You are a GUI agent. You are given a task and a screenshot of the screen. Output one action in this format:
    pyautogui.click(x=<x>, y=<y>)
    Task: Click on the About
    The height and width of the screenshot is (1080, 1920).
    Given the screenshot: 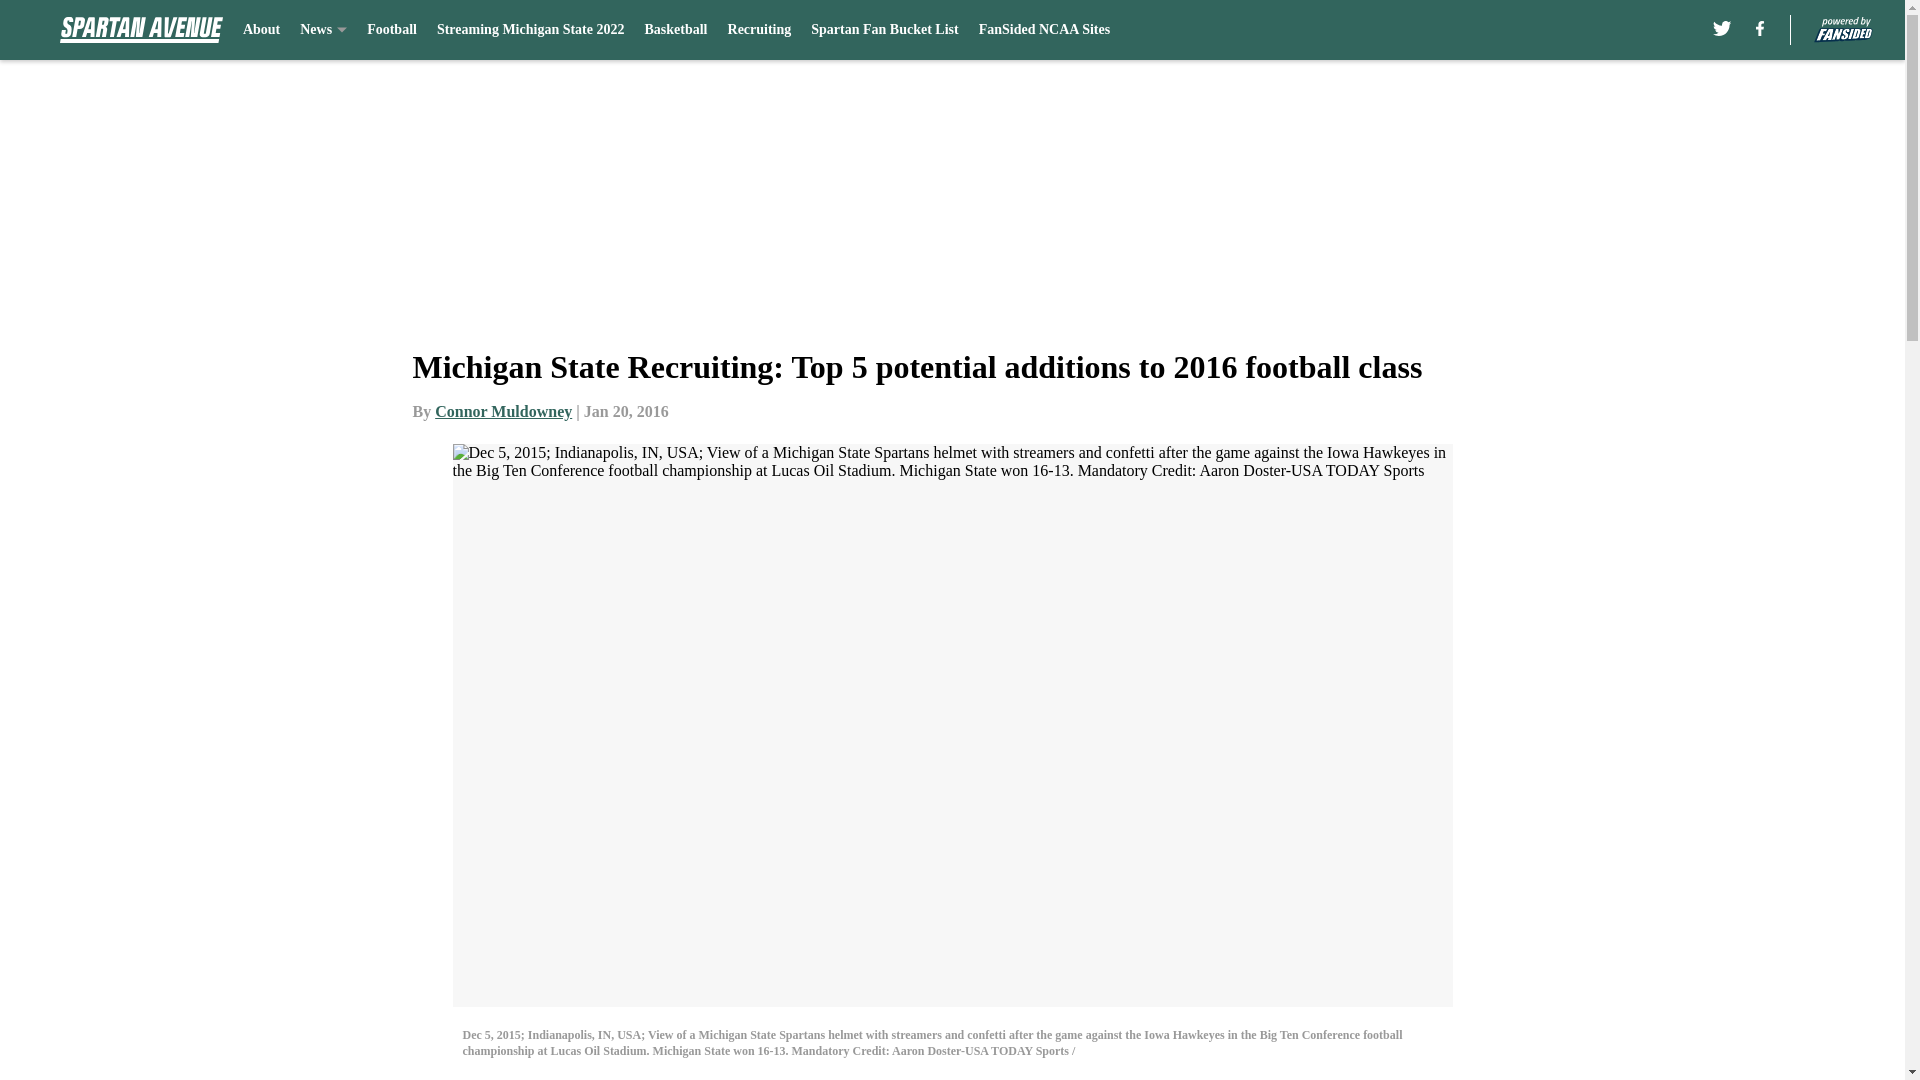 What is the action you would take?
    pyautogui.click(x=262, y=30)
    